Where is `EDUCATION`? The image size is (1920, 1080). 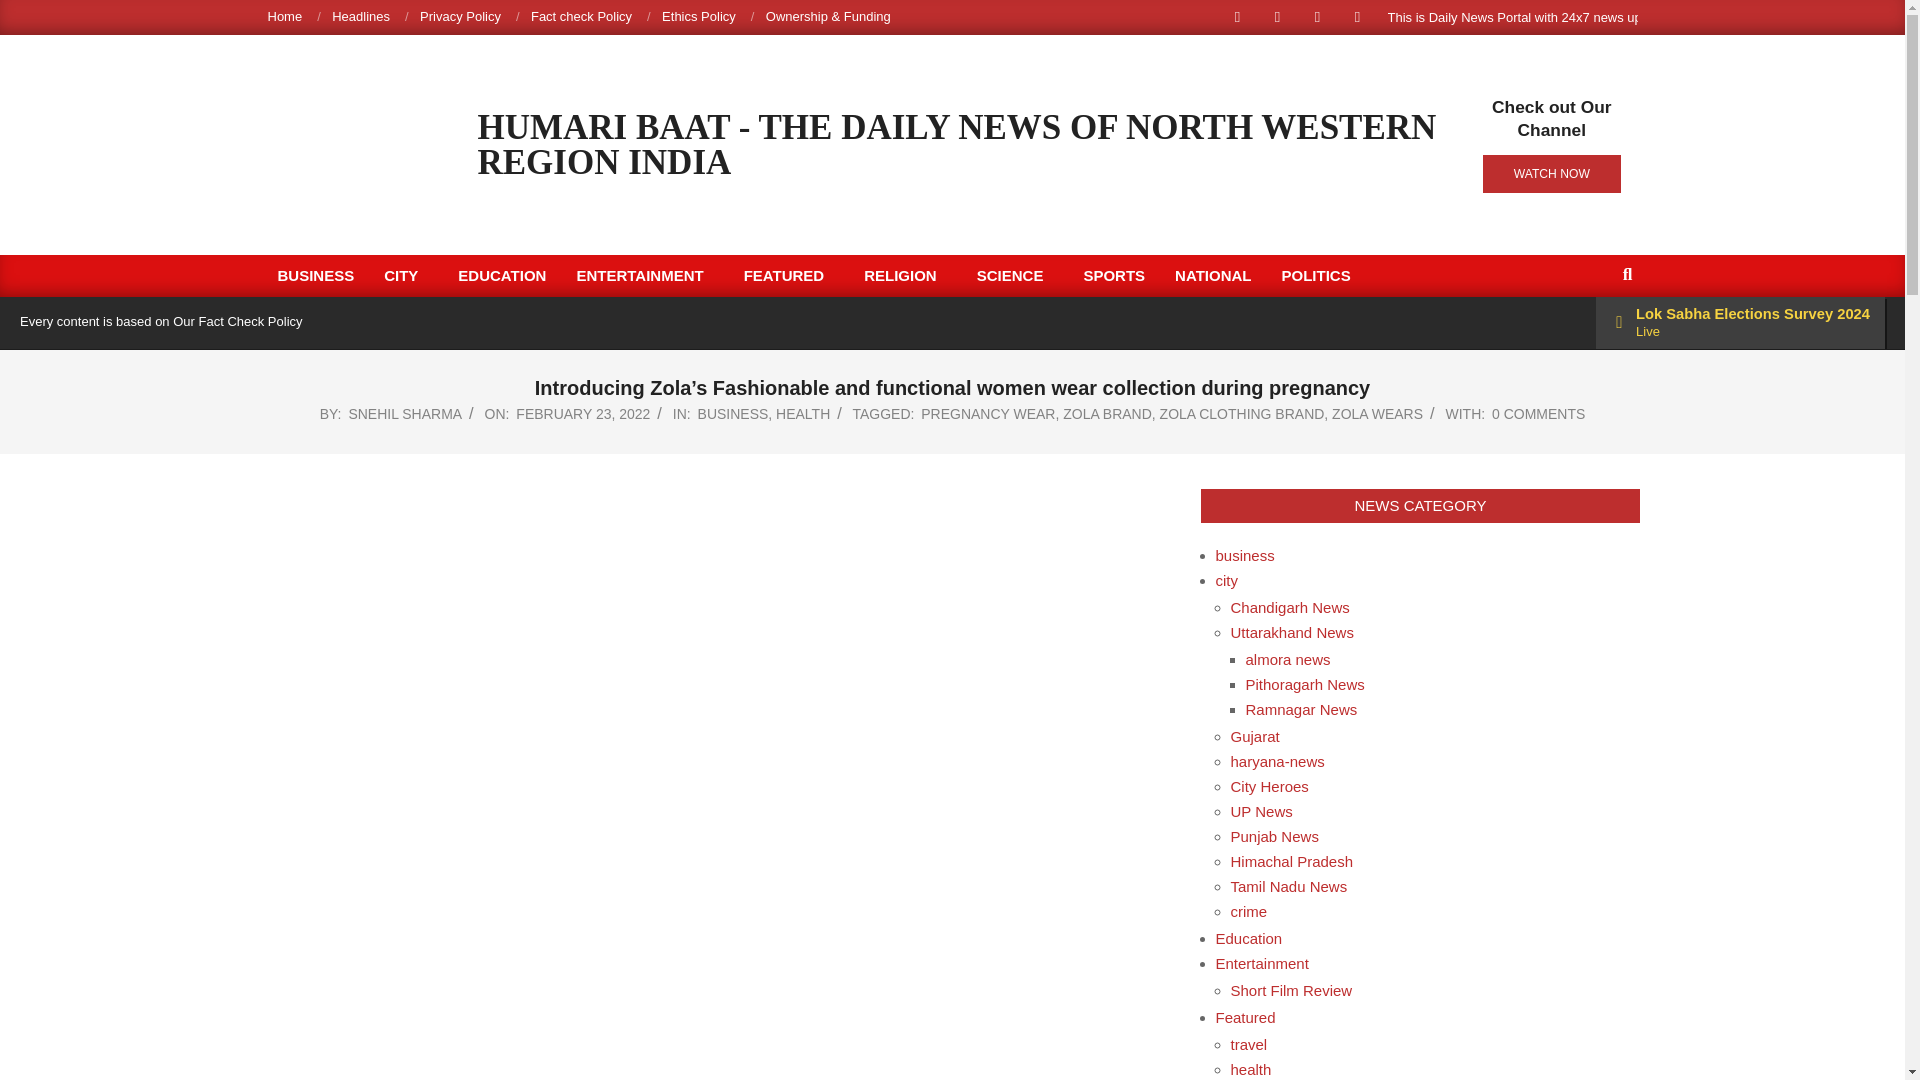 EDUCATION is located at coordinates (502, 276).